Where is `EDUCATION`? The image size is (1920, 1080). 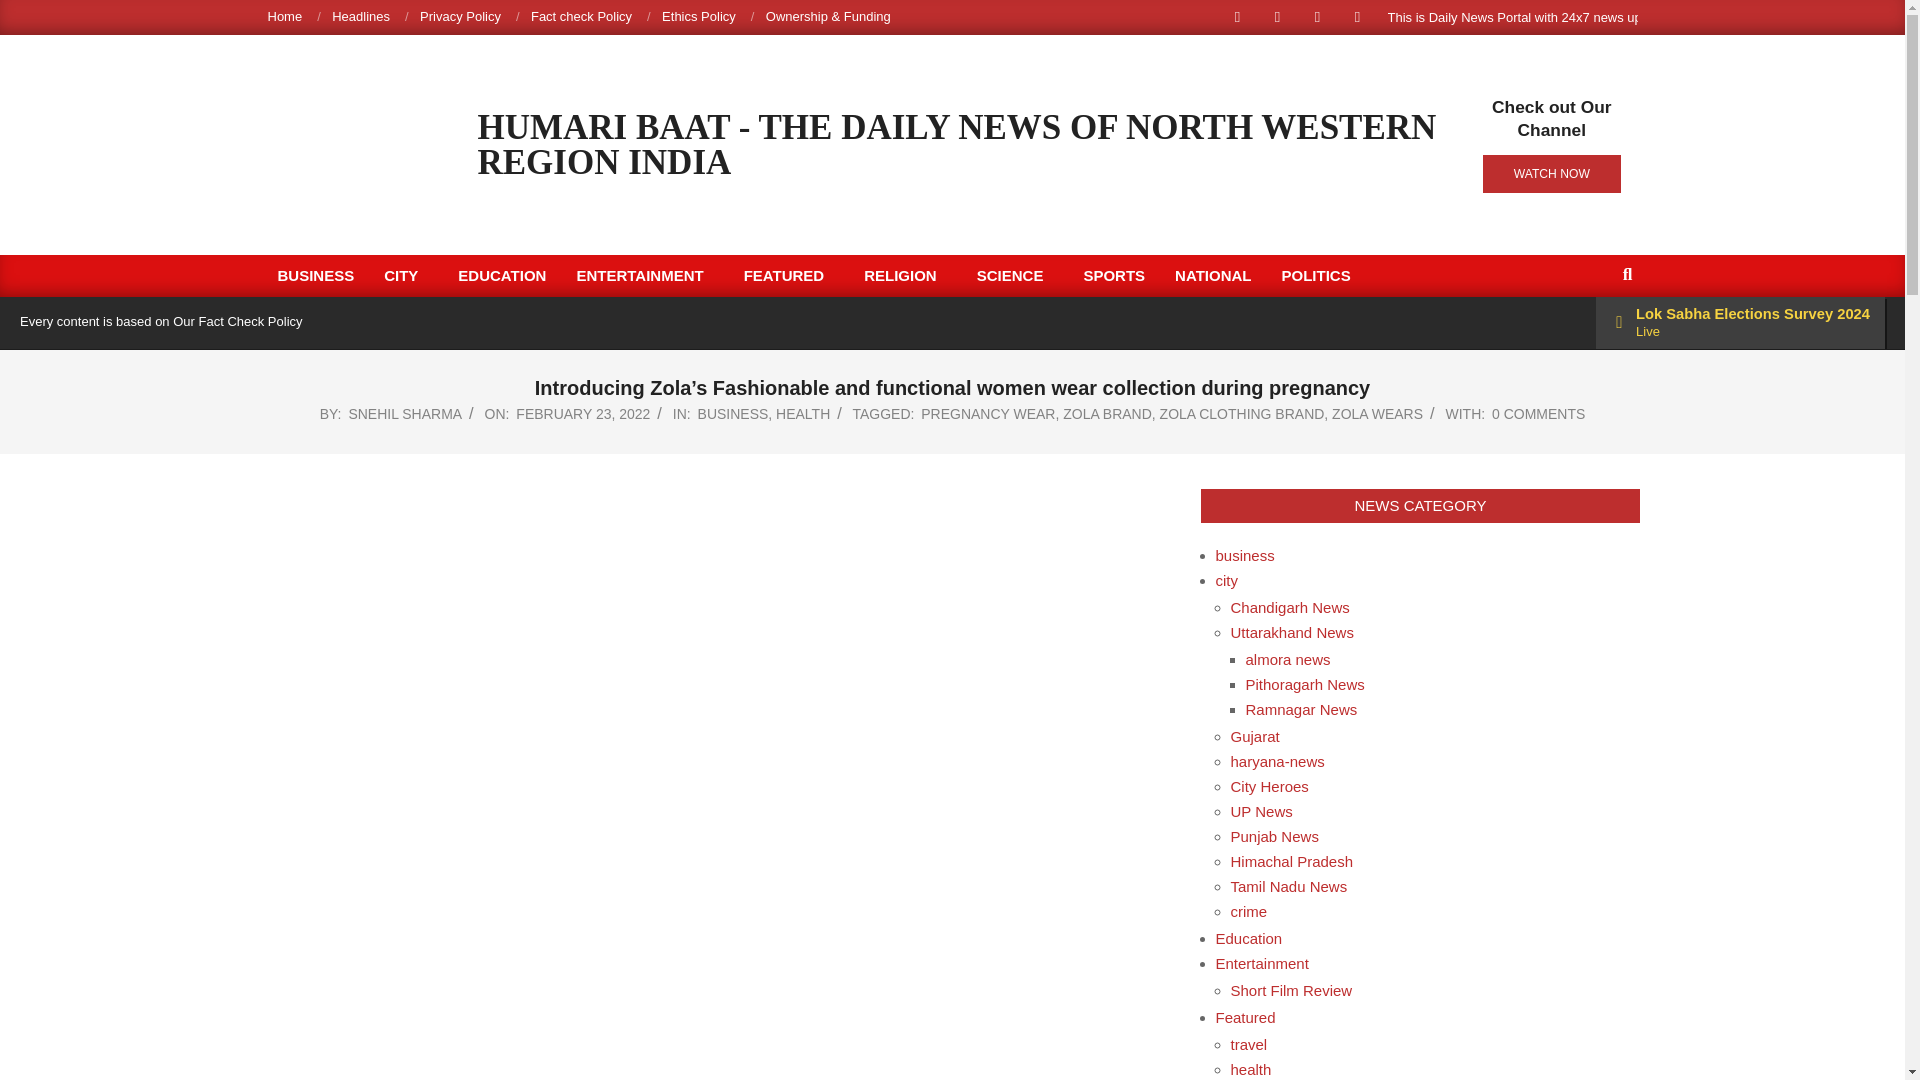 EDUCATION is located at coordinates (502, 276).